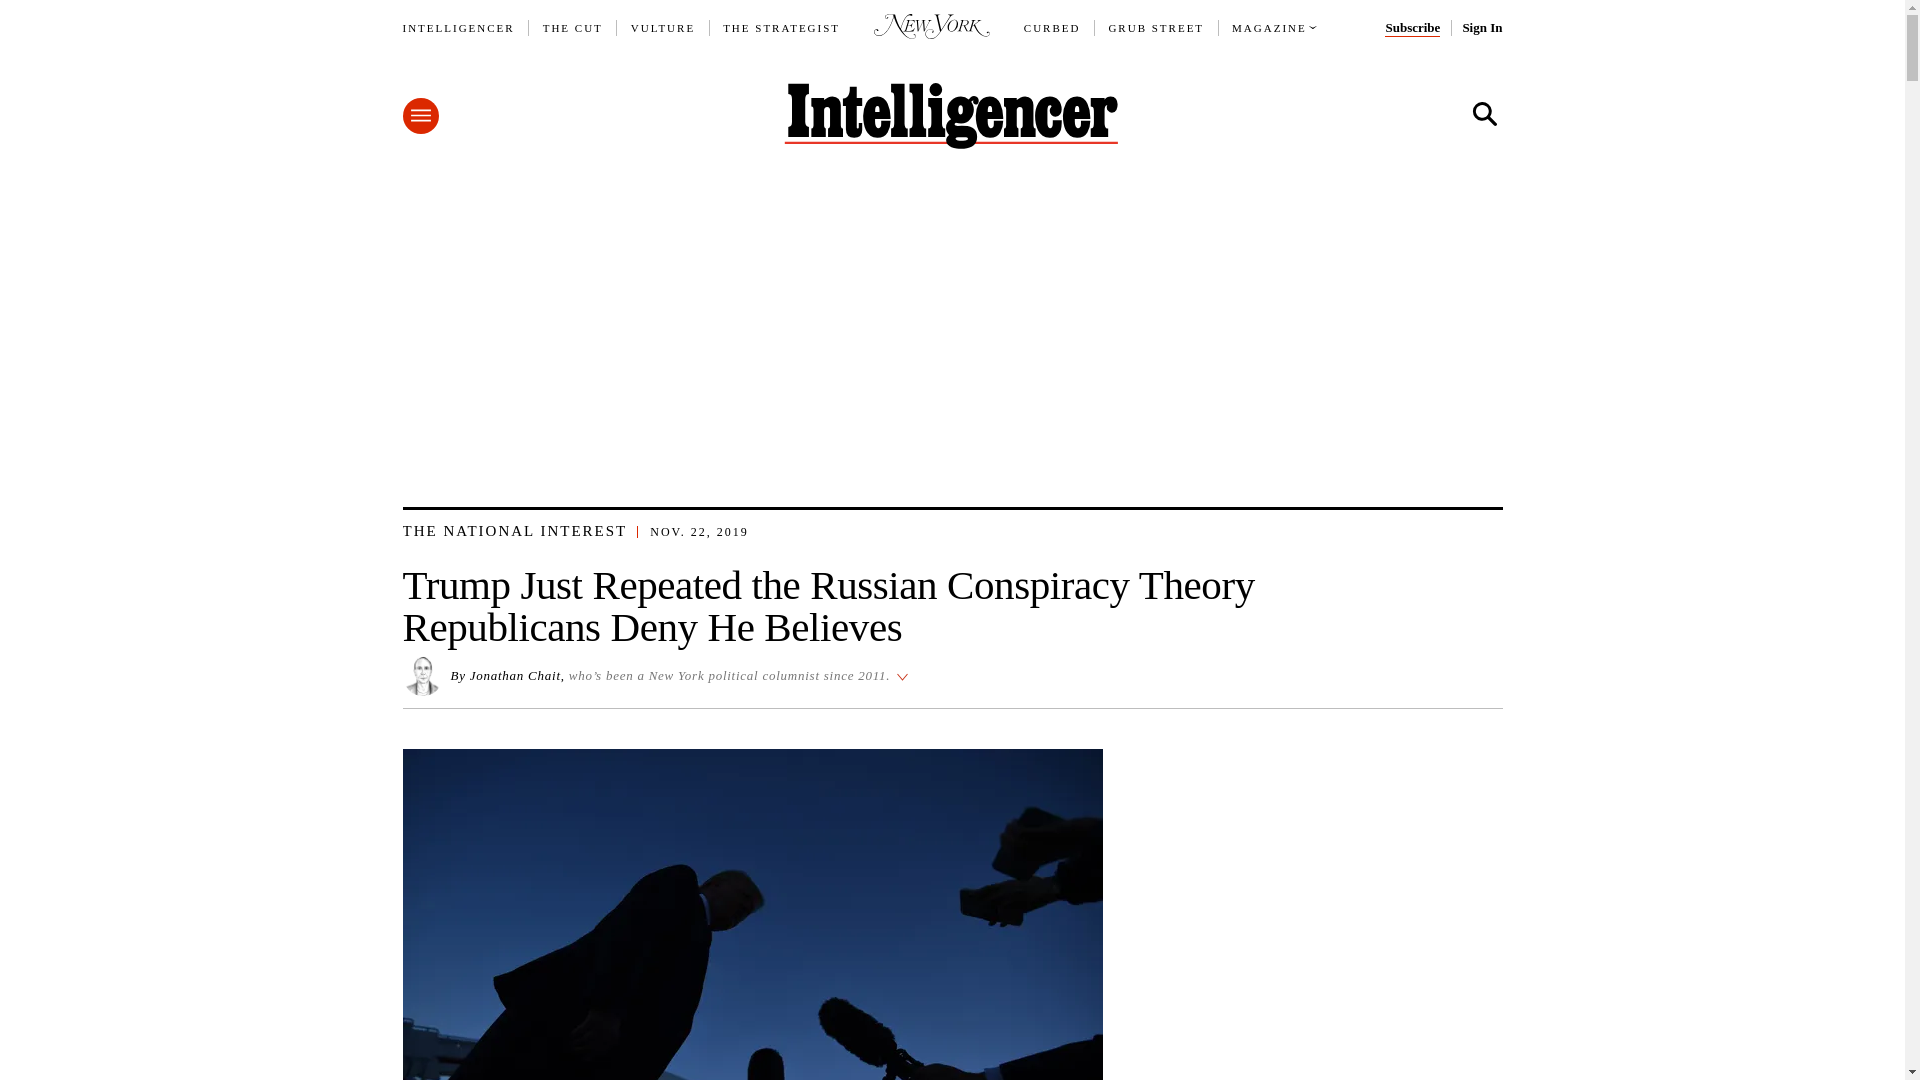  Describe the element at coordinates (458, 28) in the screenshot. I see `INTELLIGENCER` at that location.